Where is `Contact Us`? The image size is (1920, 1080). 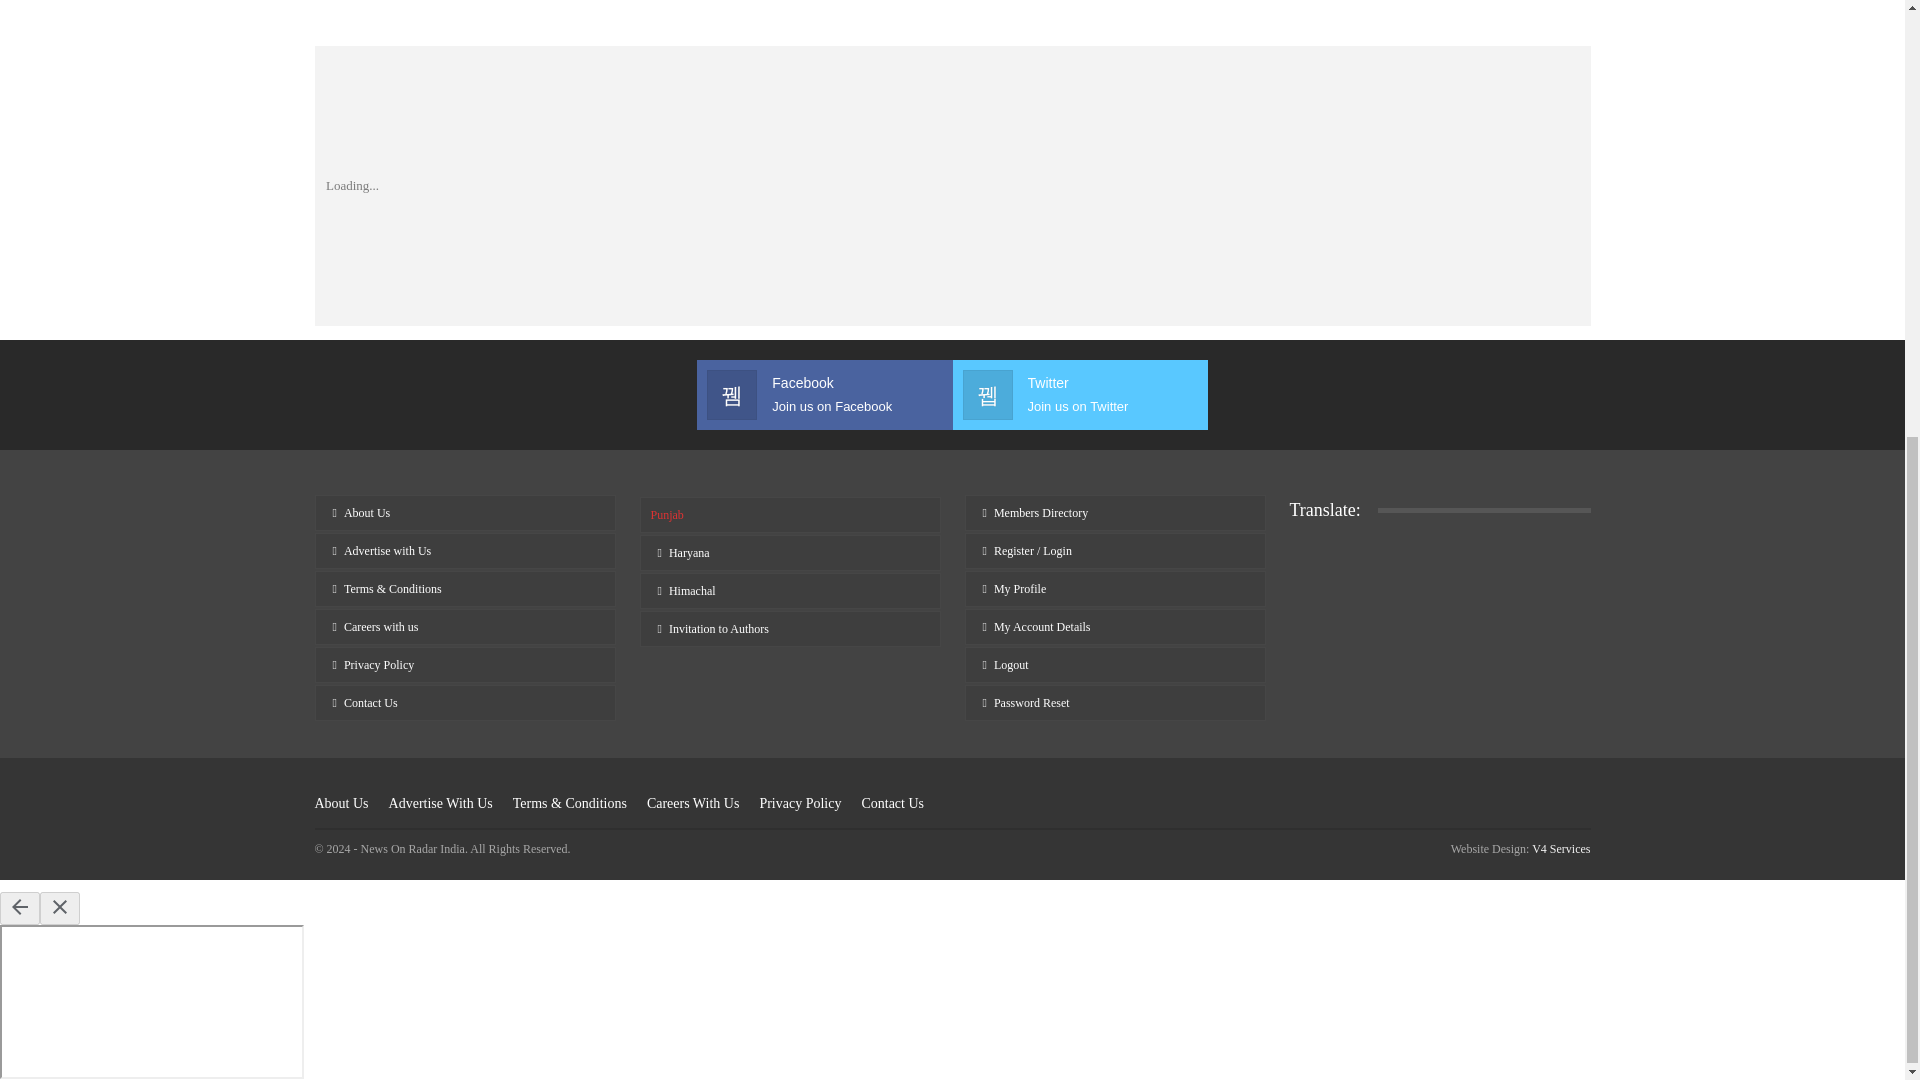
Contact Us is located at coordinates (824, 455).